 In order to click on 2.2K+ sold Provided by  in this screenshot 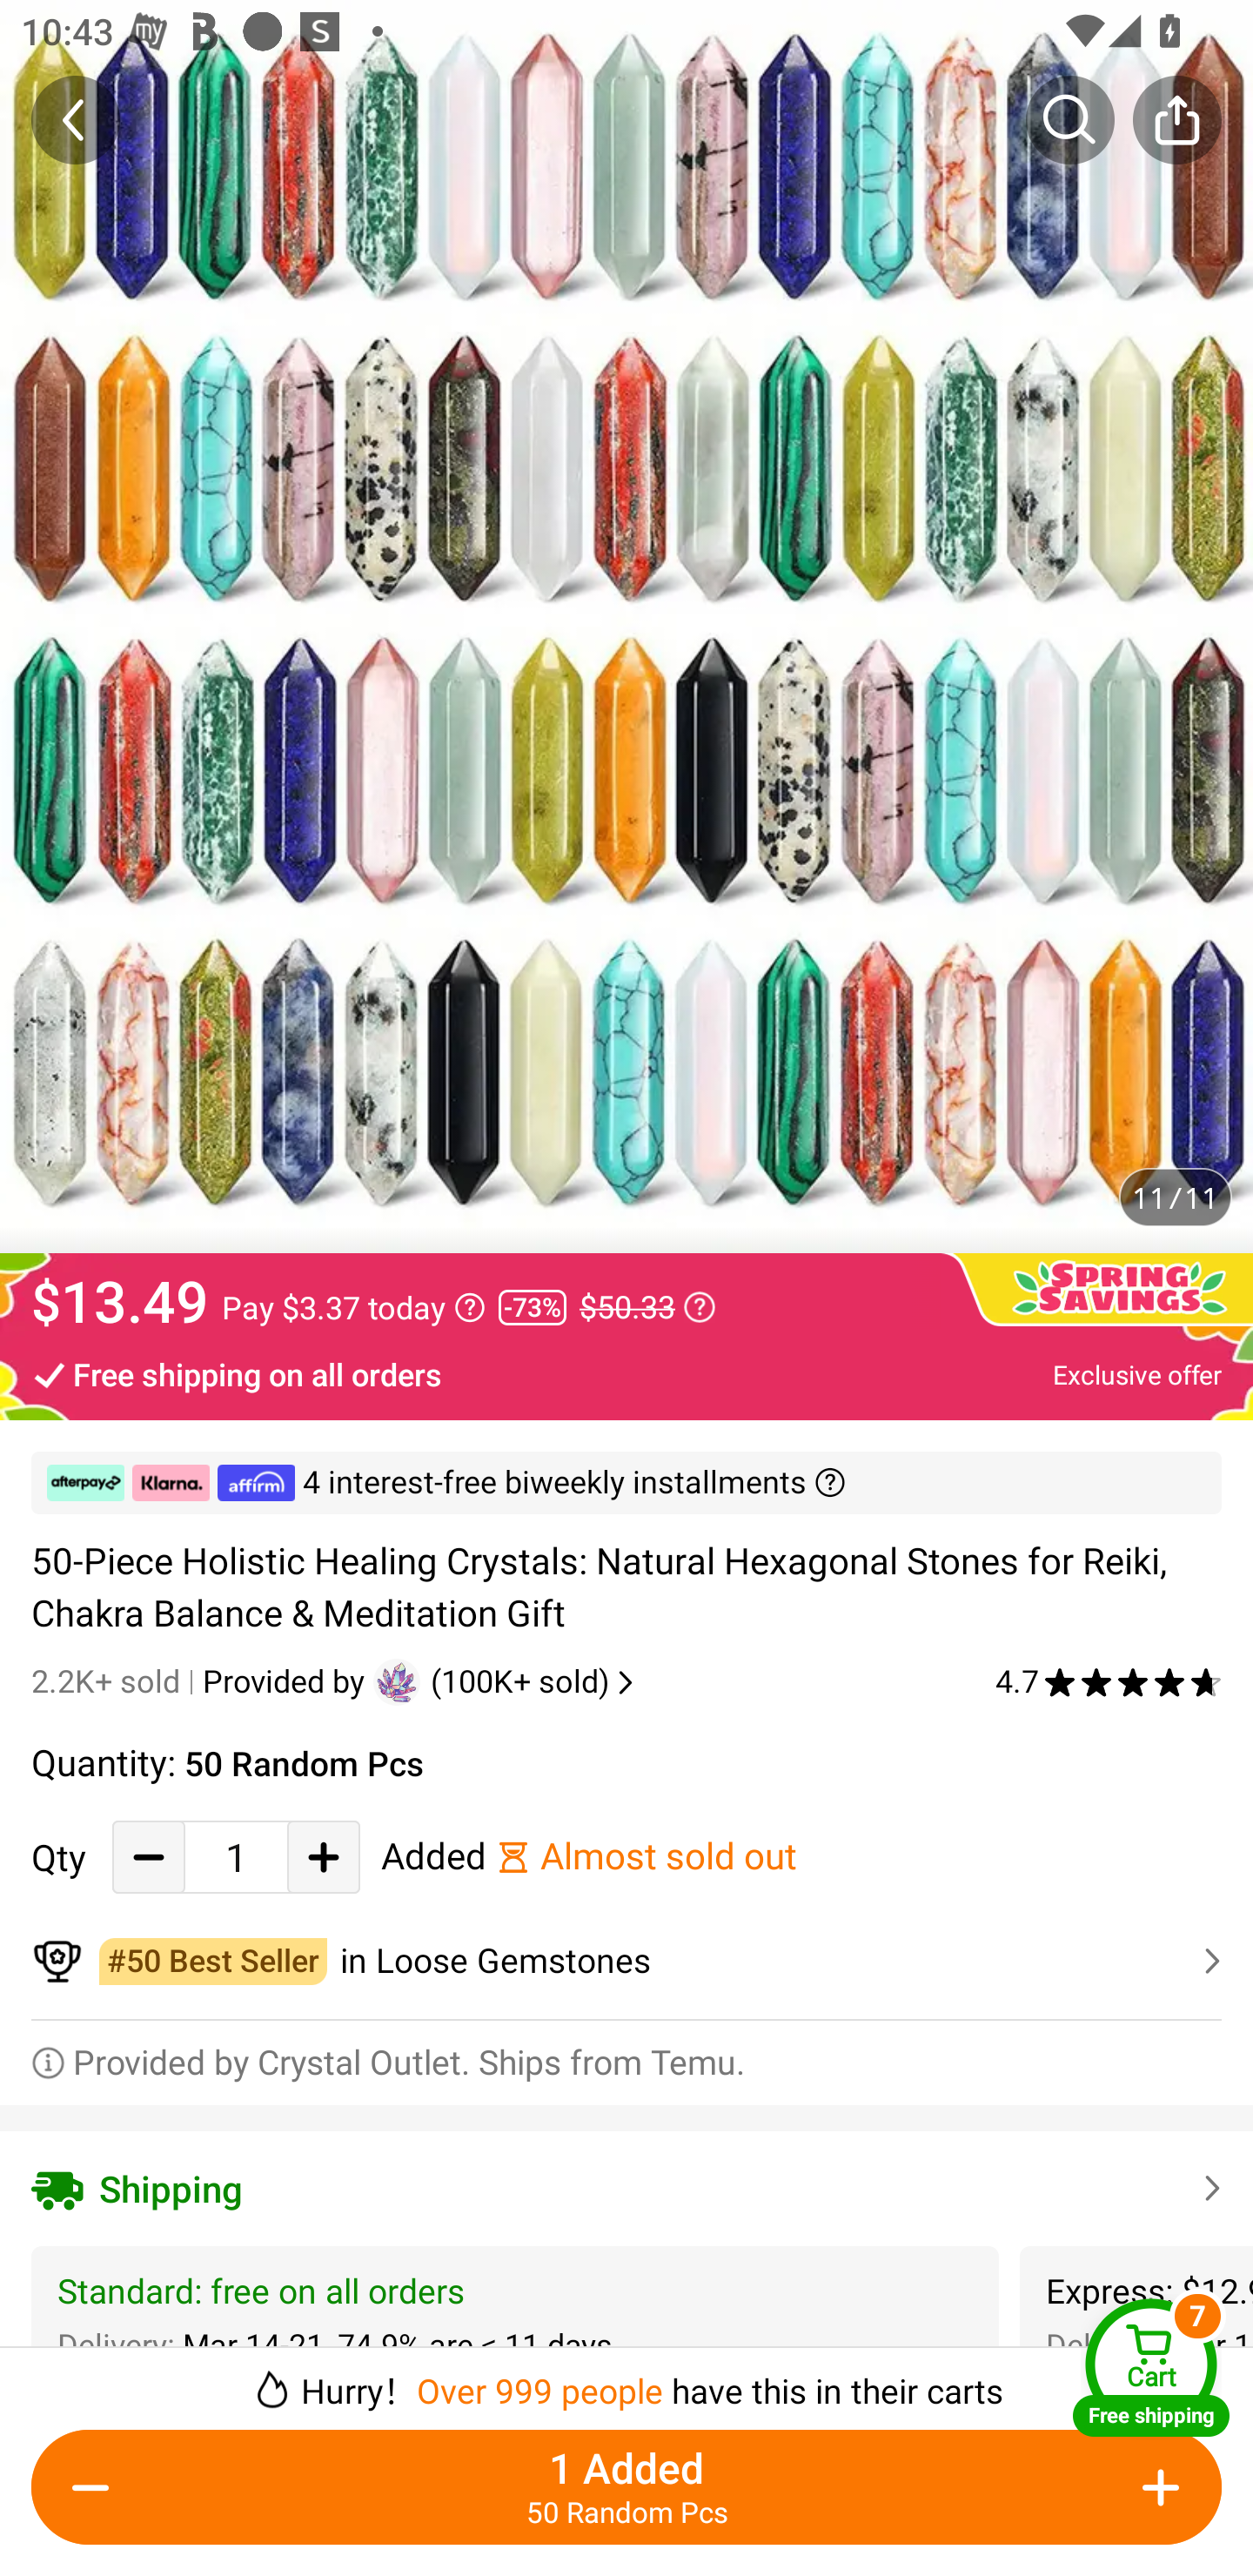, I will do `click(202, 1681)`.